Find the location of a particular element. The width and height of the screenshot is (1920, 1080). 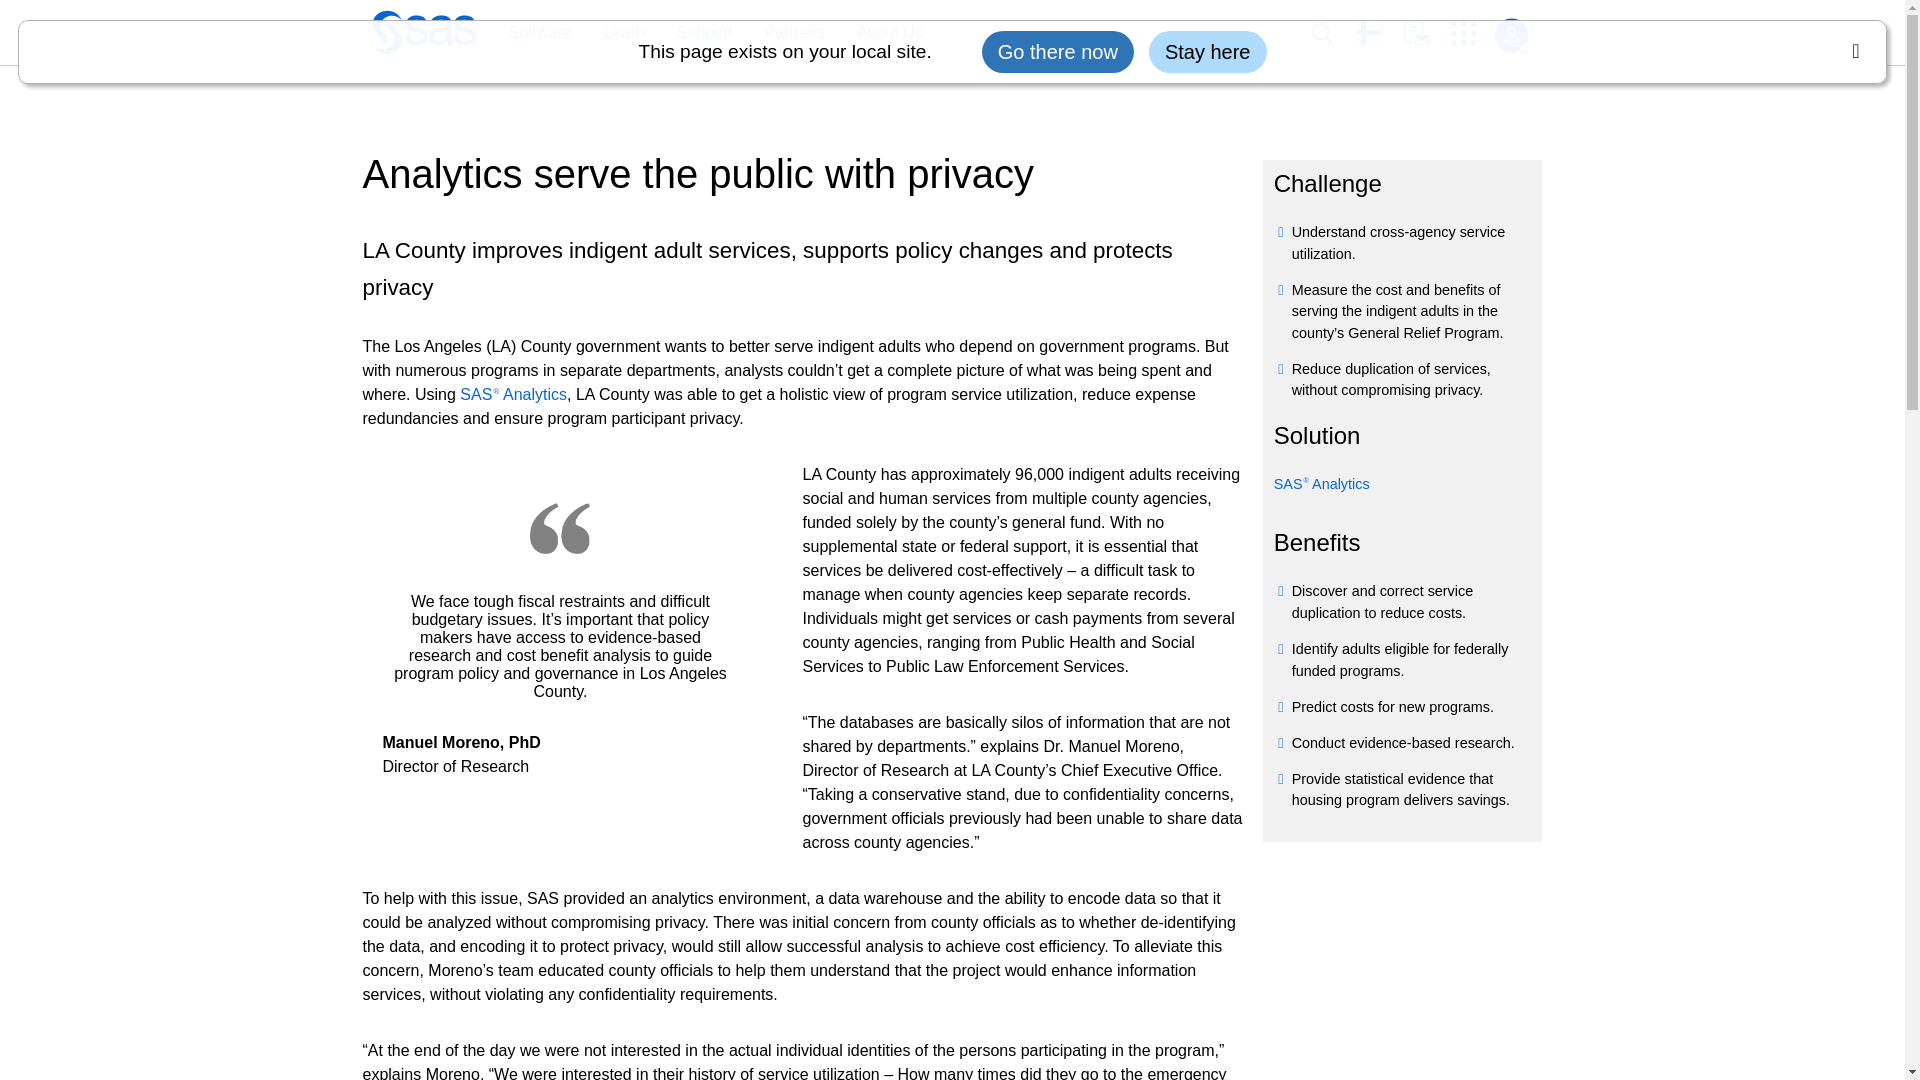

Partners is located at coordinates (794, 33).